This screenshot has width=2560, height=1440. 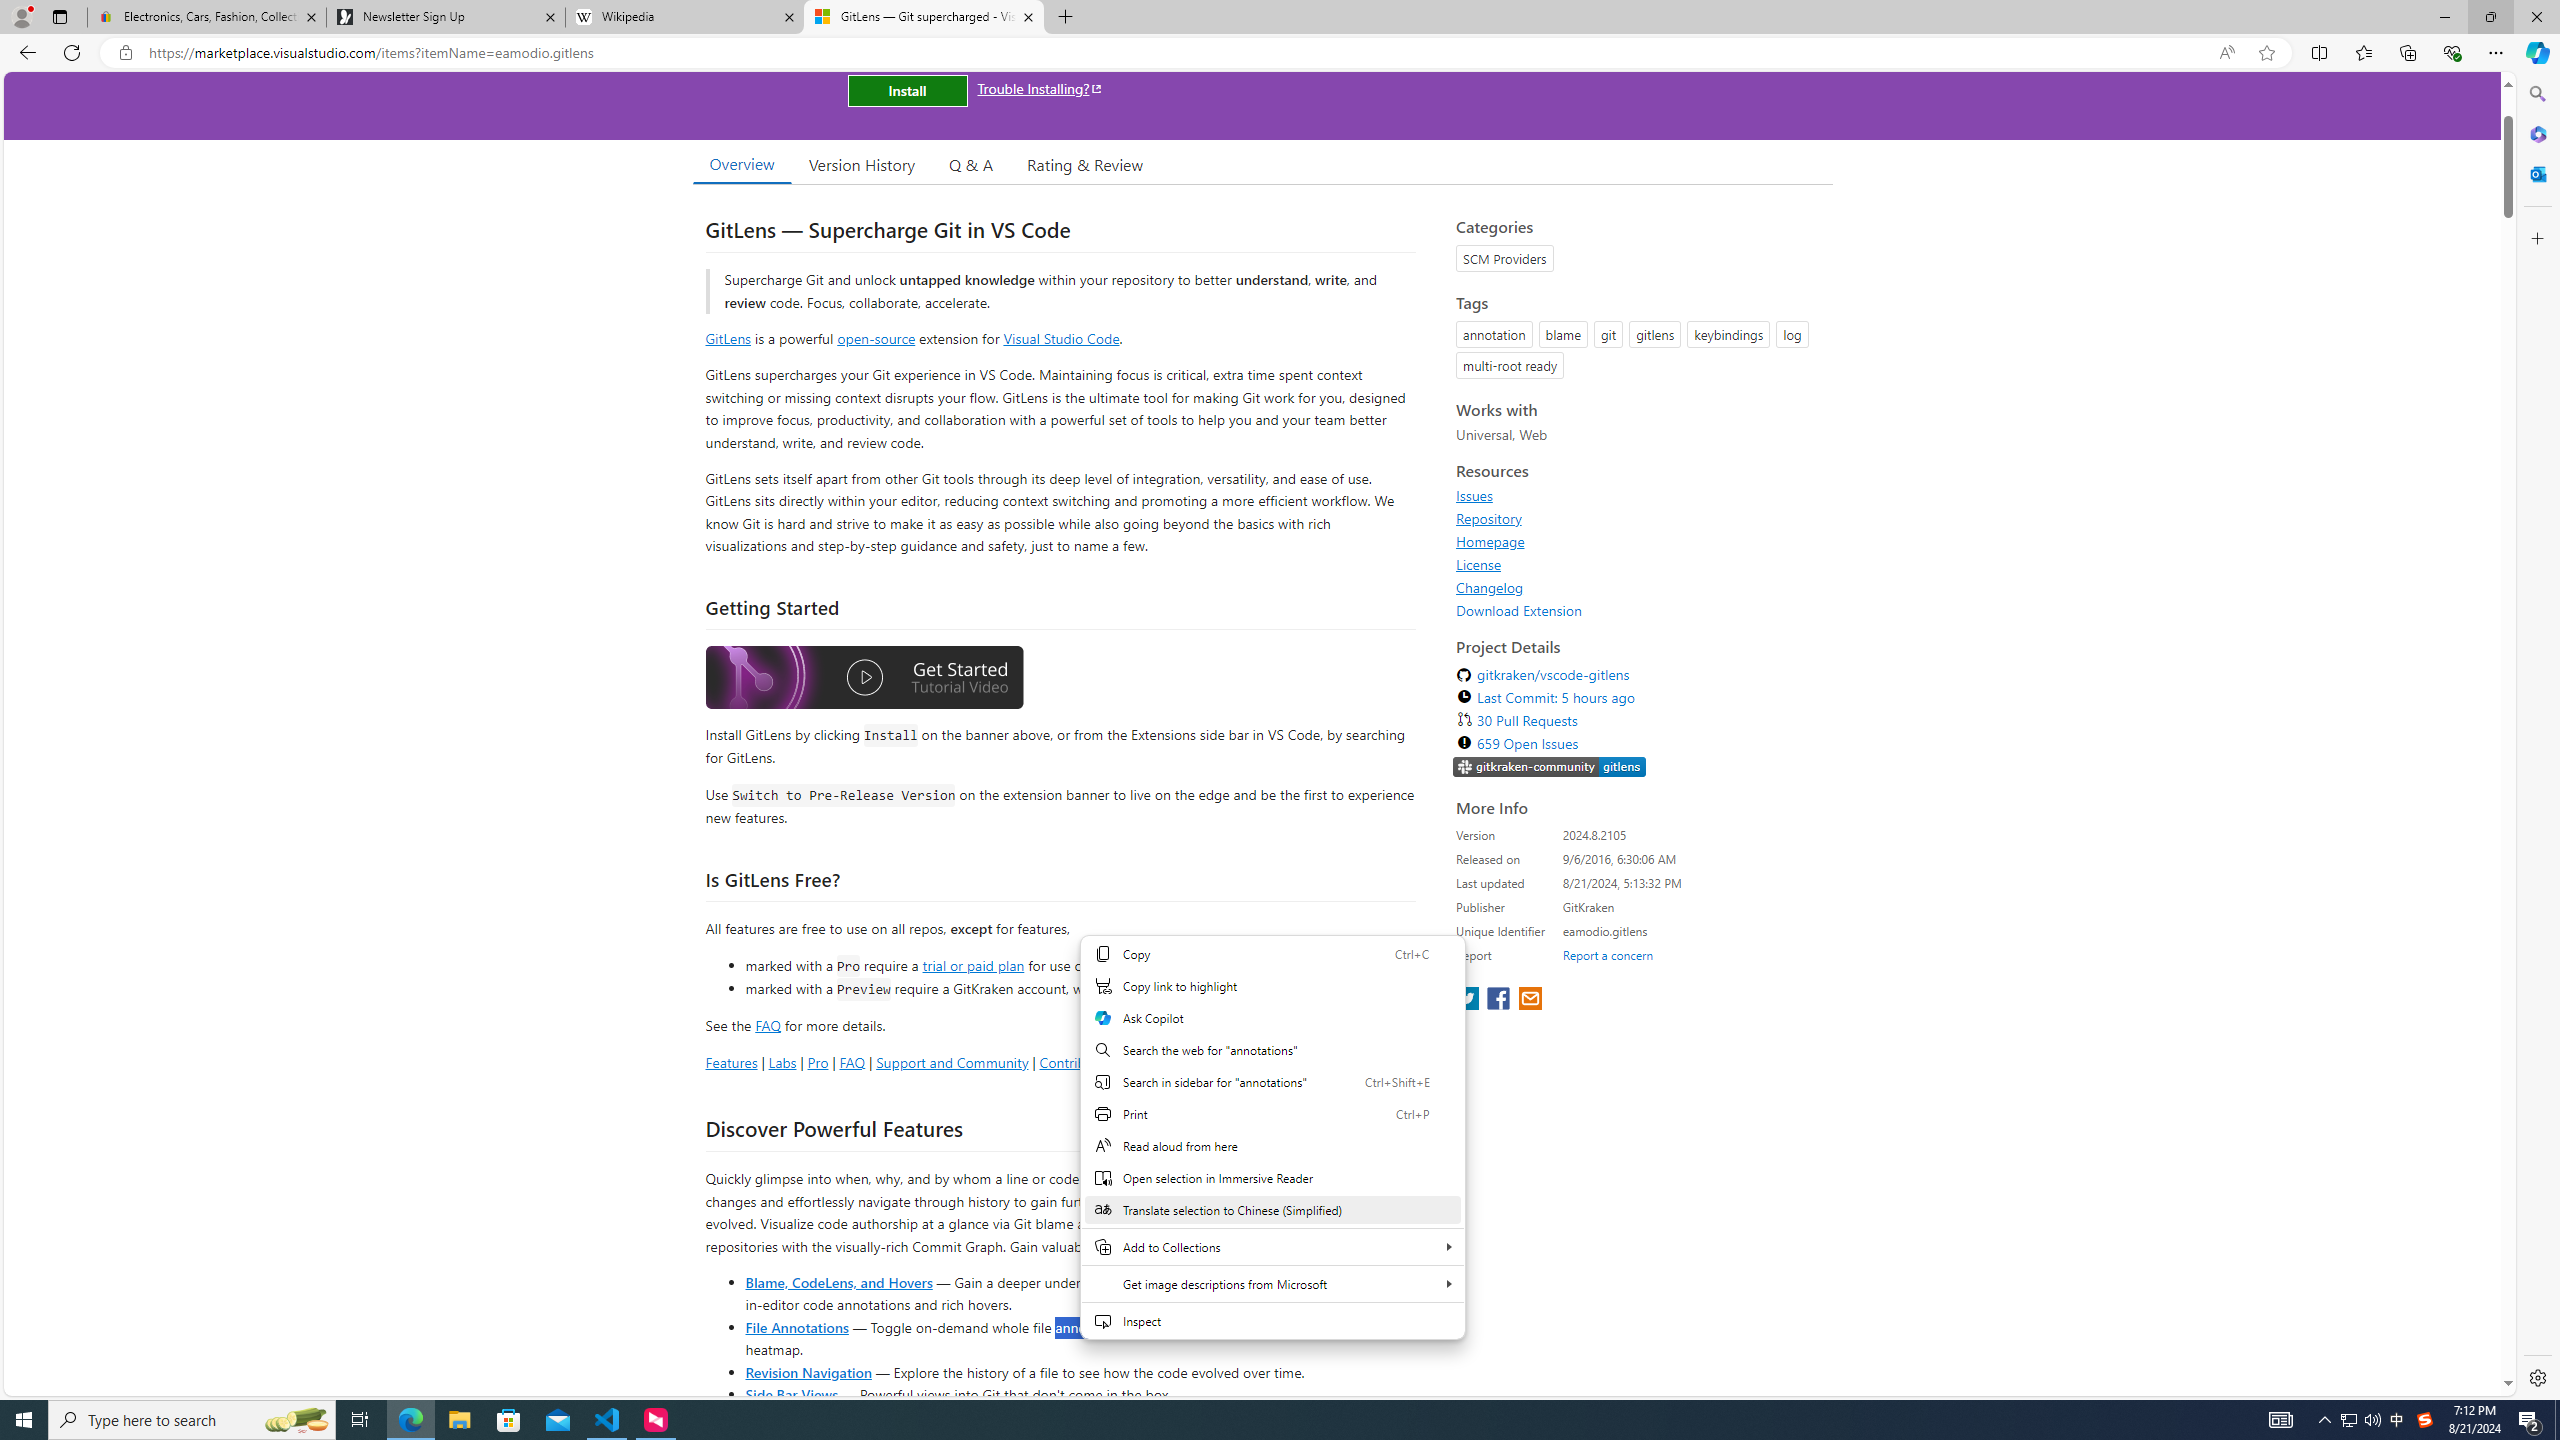 What do you see at coordinates (730, 1062) in the screenshot?
I see `Features` at bounding box center [730, 1062].